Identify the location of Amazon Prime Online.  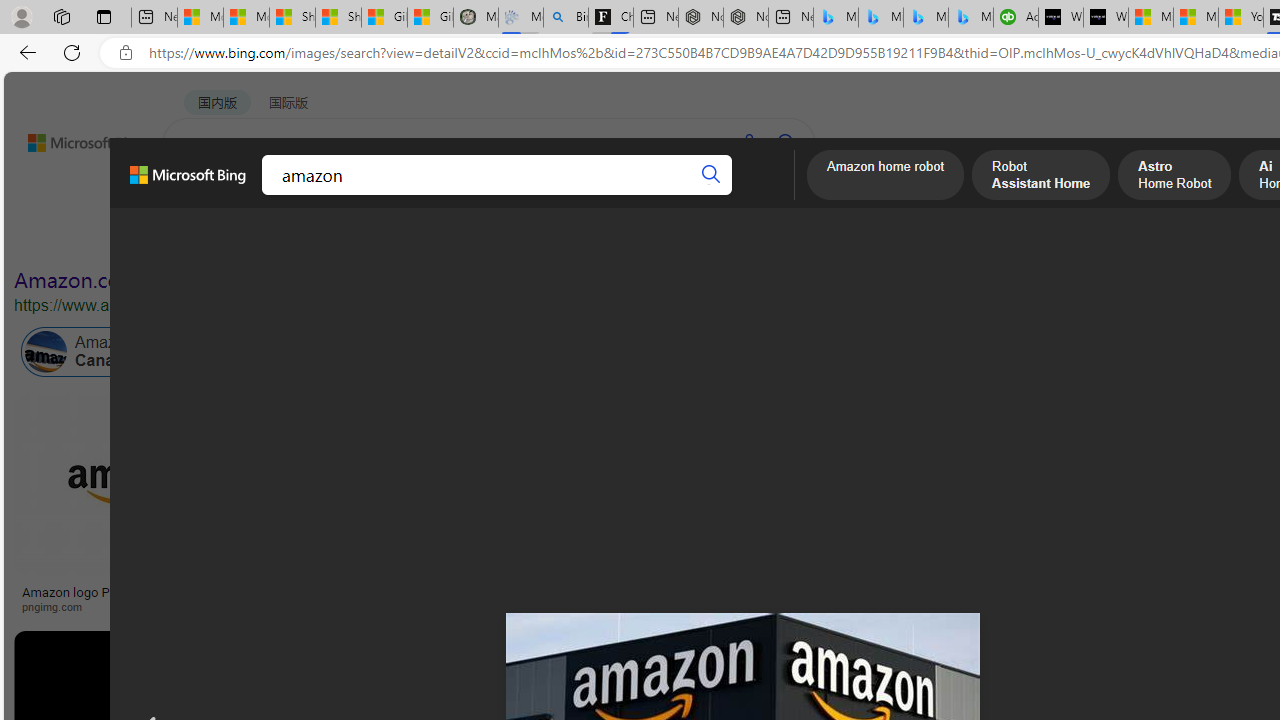
(303, 352).